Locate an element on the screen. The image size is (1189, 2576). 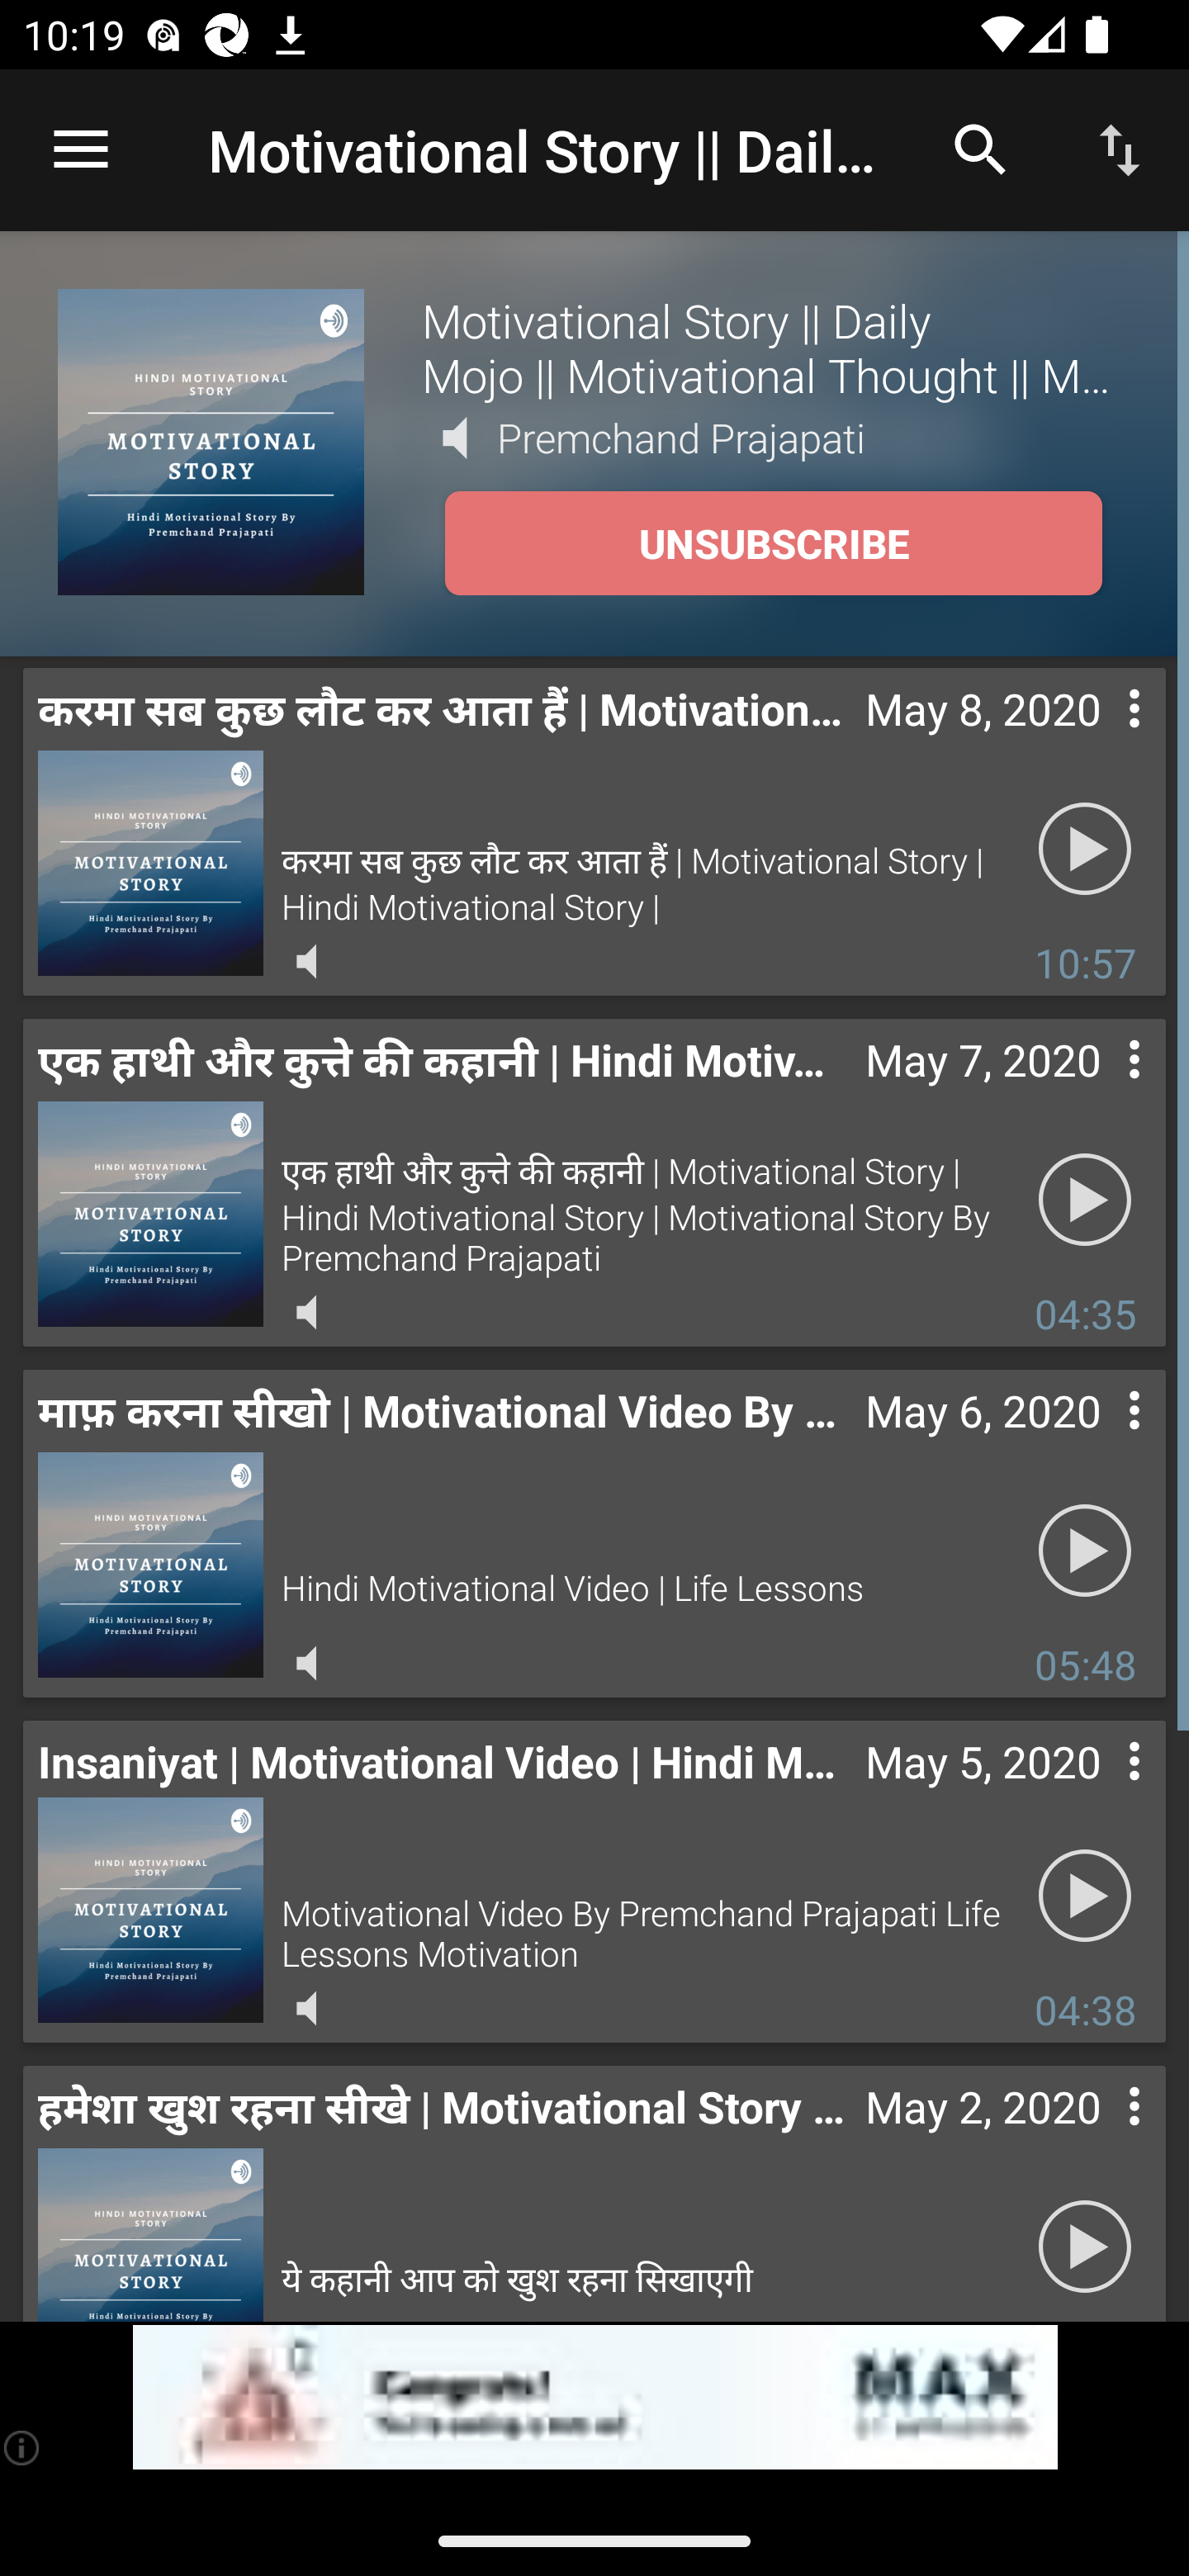
Contextual menu is located at coordinates (1098, 1793).